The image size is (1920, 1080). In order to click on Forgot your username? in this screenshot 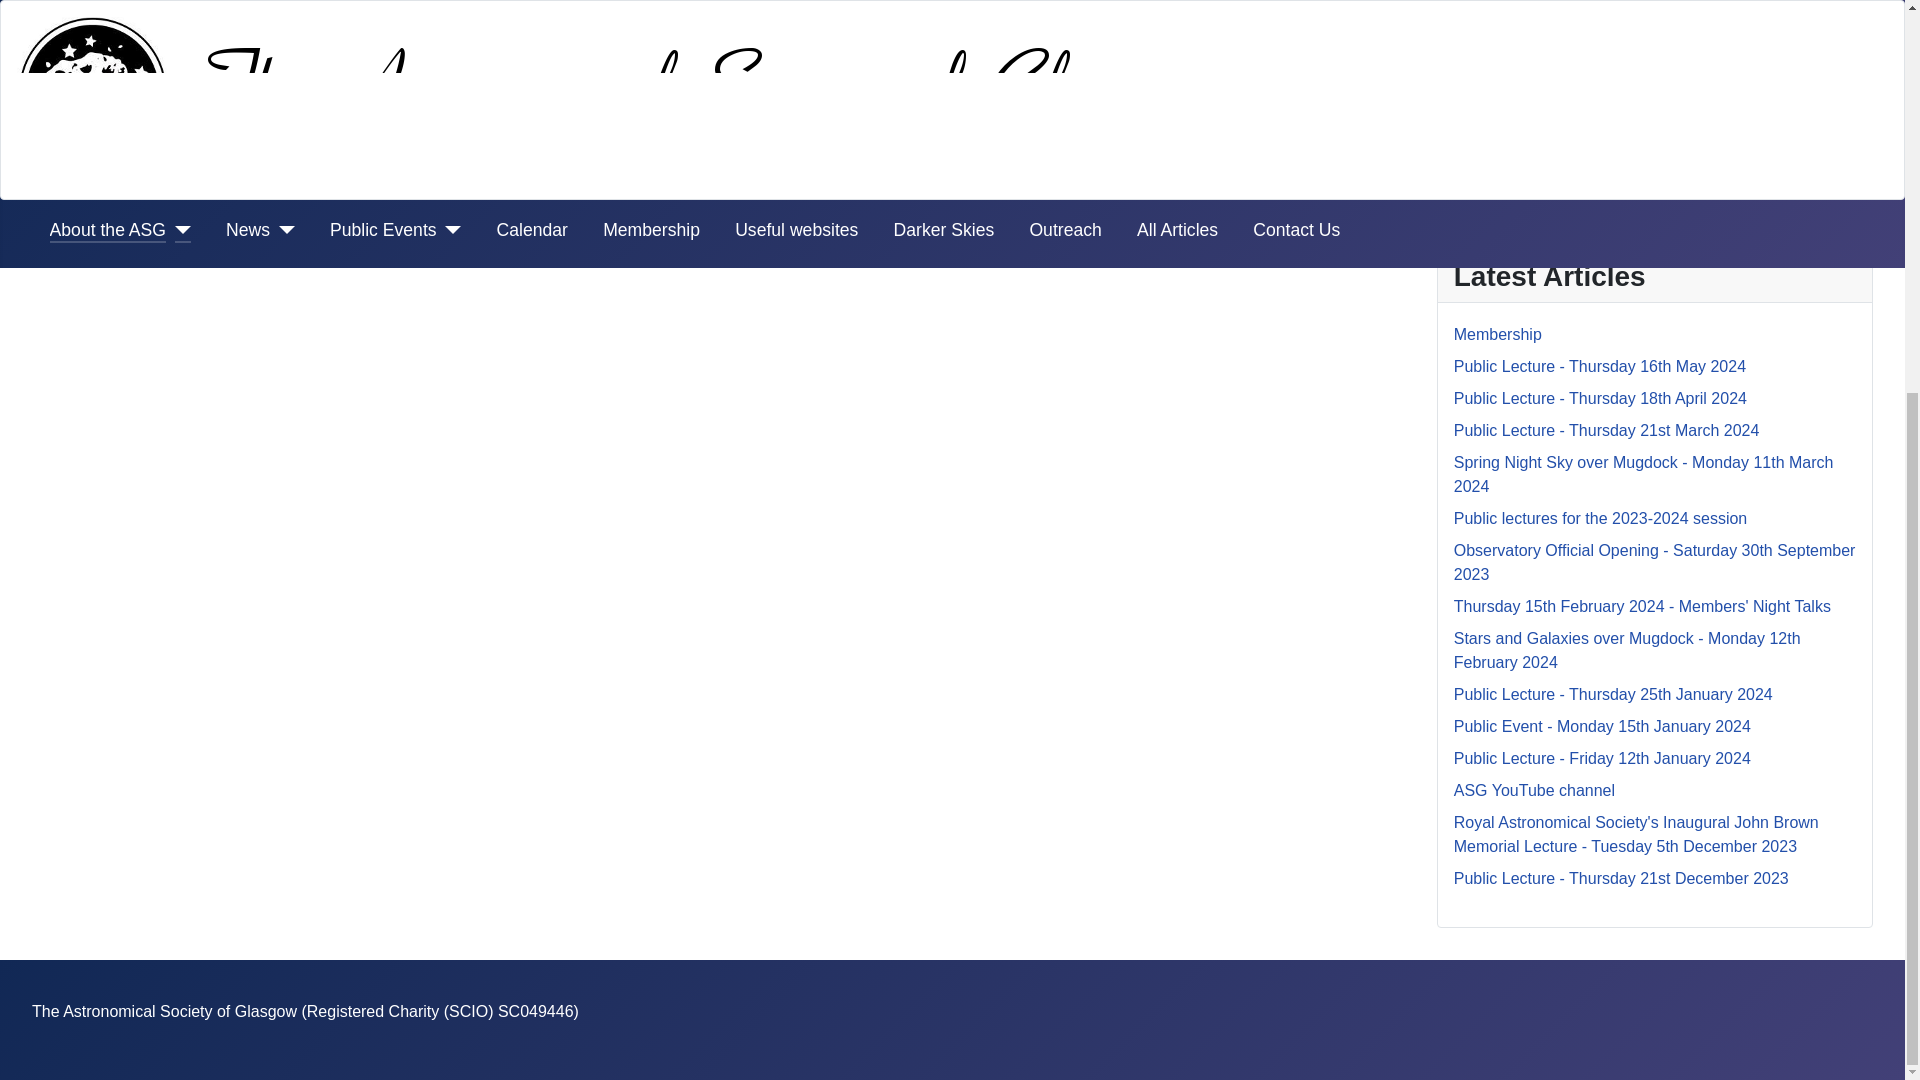, I will do `click(1536, 107)`.